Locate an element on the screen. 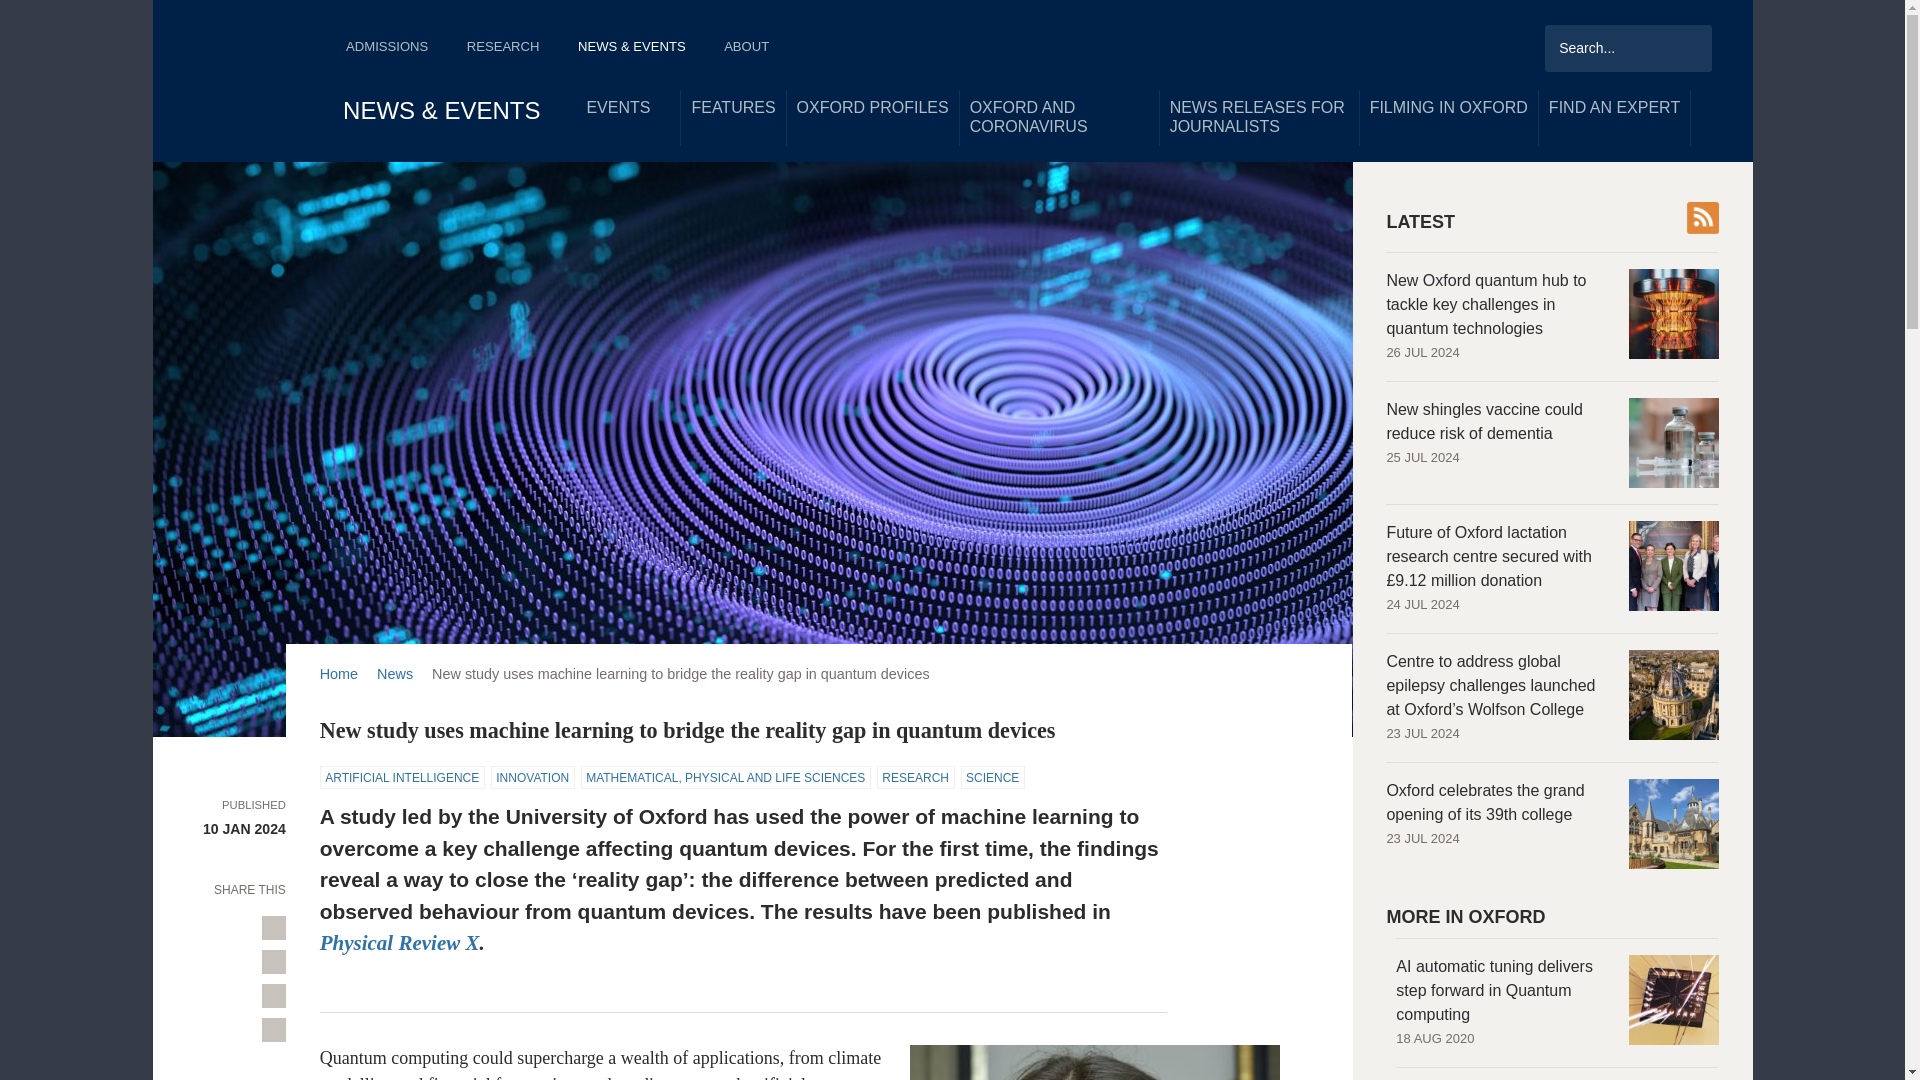 The width and height of the screenshot is (1920, 1080). FEATURES is located at coordinates (733, 108).